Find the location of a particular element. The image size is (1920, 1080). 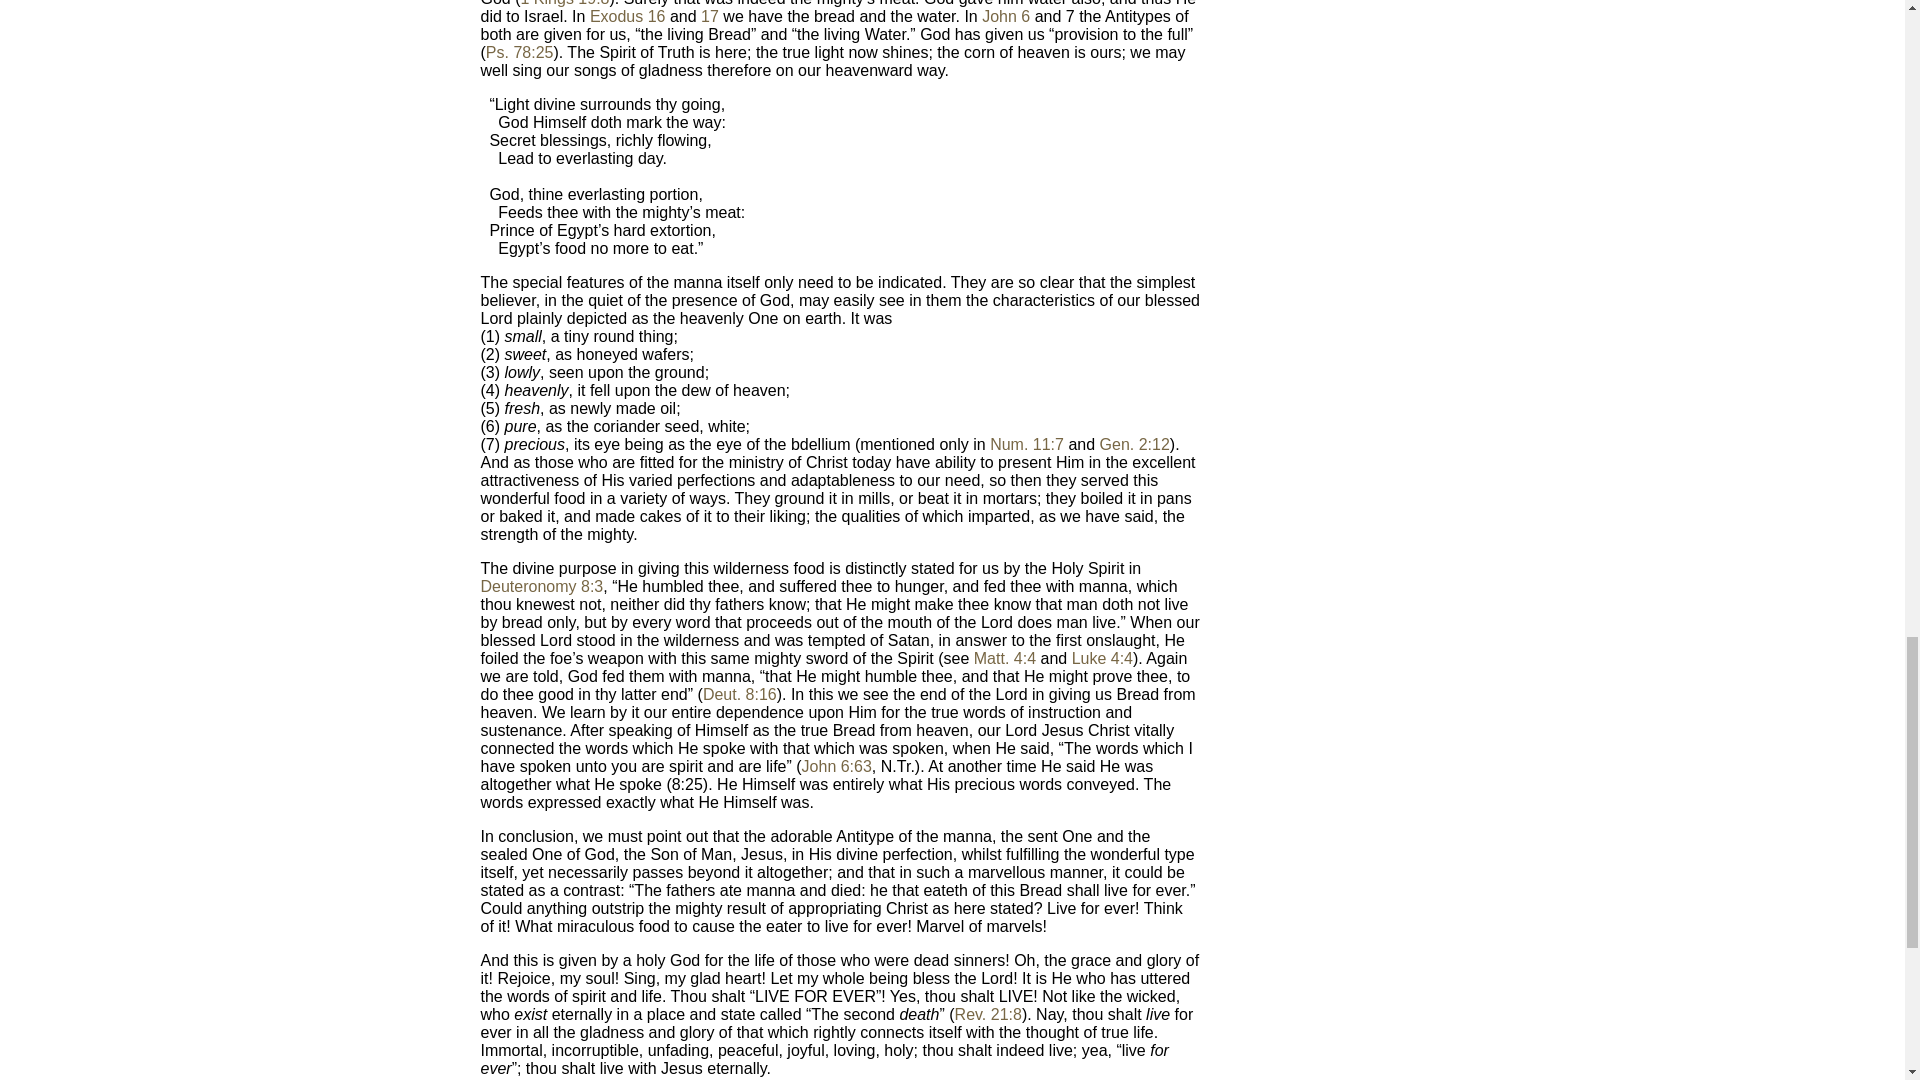

Ps. 78:25 is located at coordinates (520, 52).